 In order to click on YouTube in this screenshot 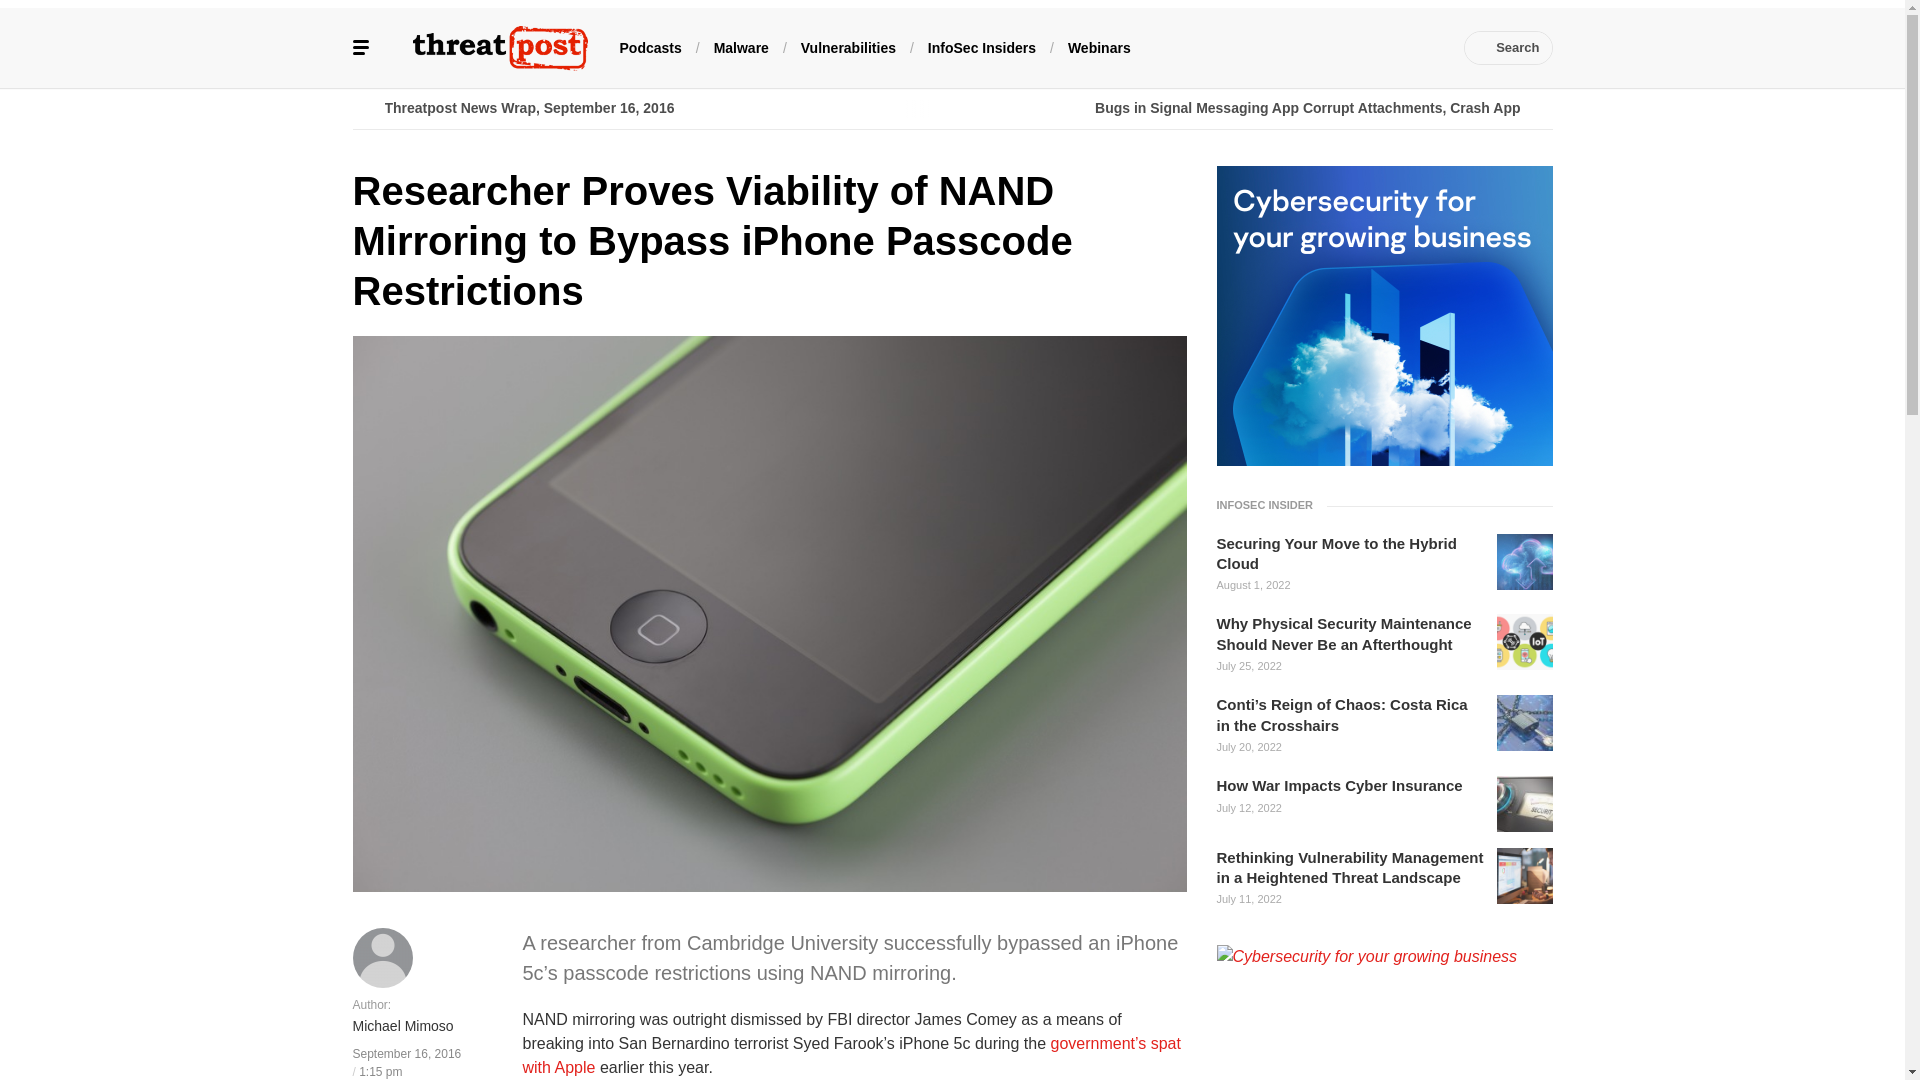, I will do `click(1334, 48)`.